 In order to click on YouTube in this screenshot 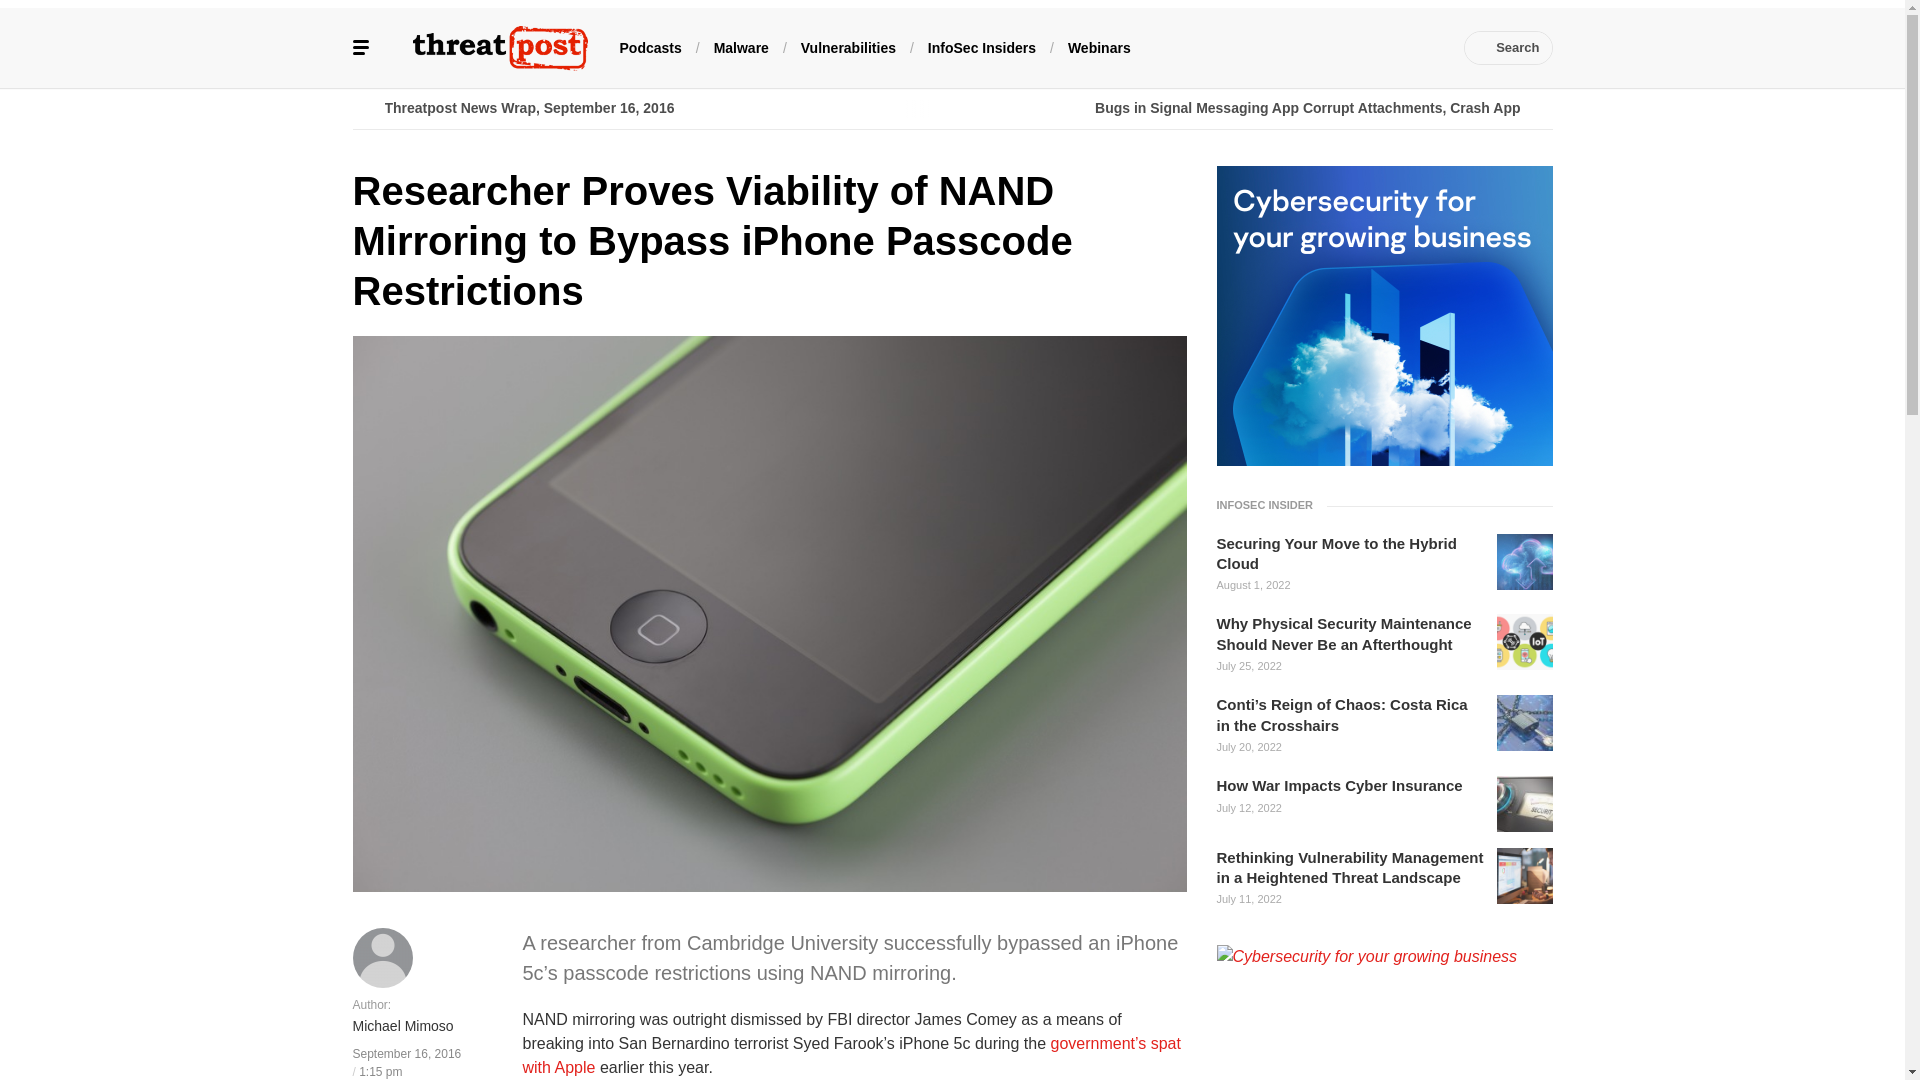, I will do `click(1334, 48)`.